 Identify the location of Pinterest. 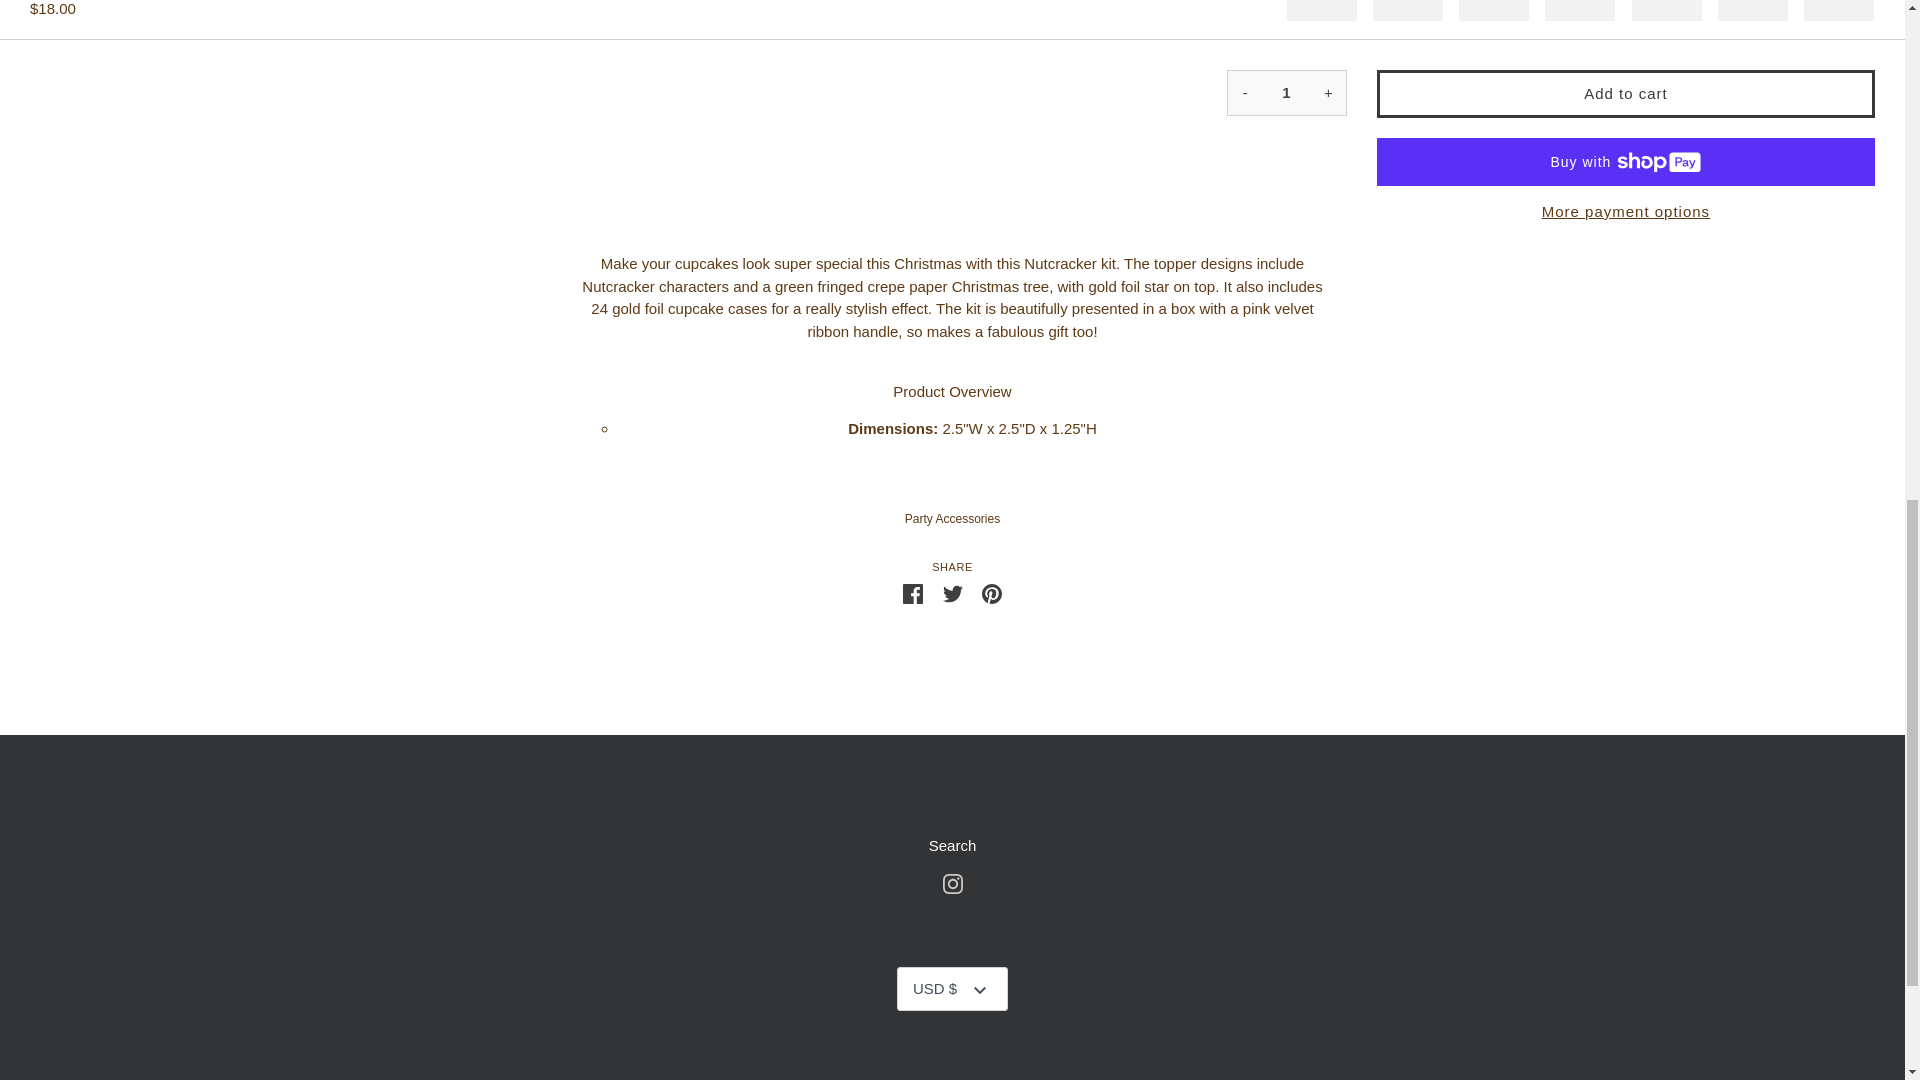
(912, 594).